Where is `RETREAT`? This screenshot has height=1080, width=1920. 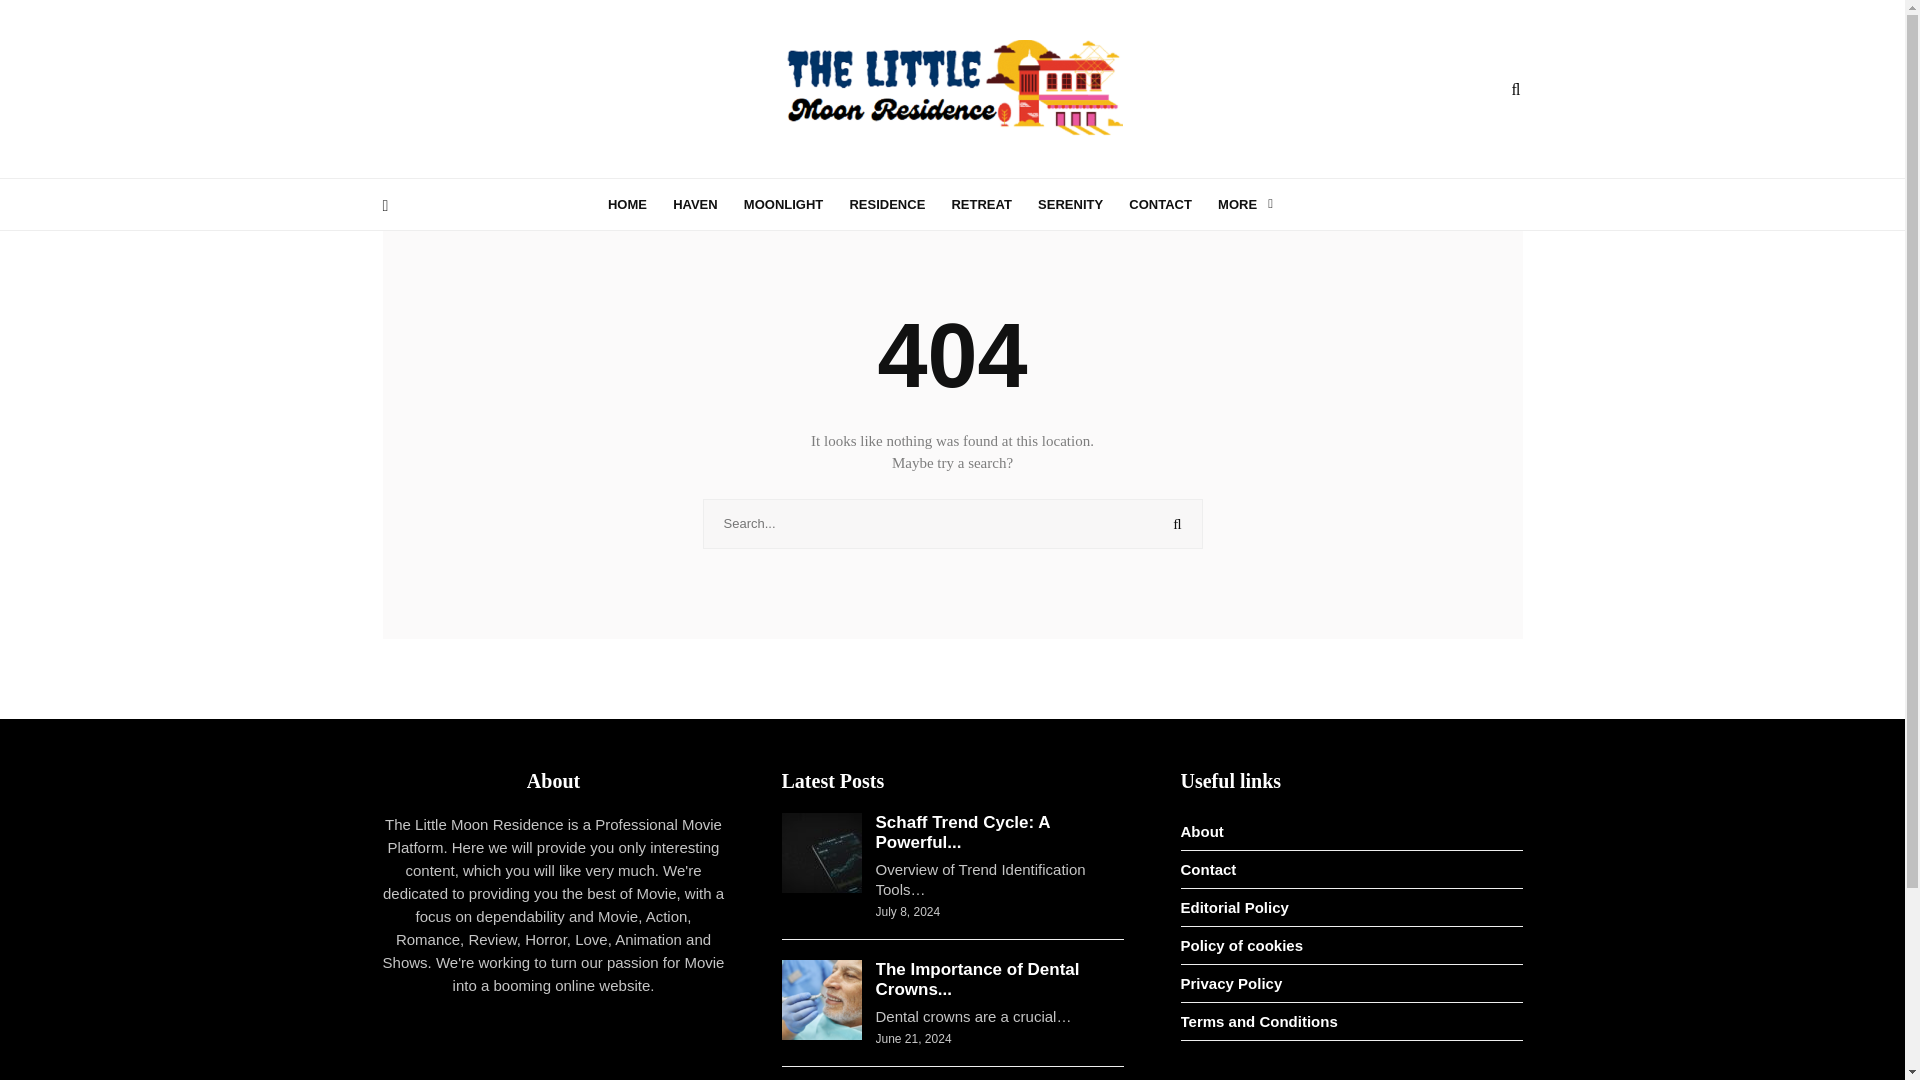 RETREAT is located at coordinates (991, 202).